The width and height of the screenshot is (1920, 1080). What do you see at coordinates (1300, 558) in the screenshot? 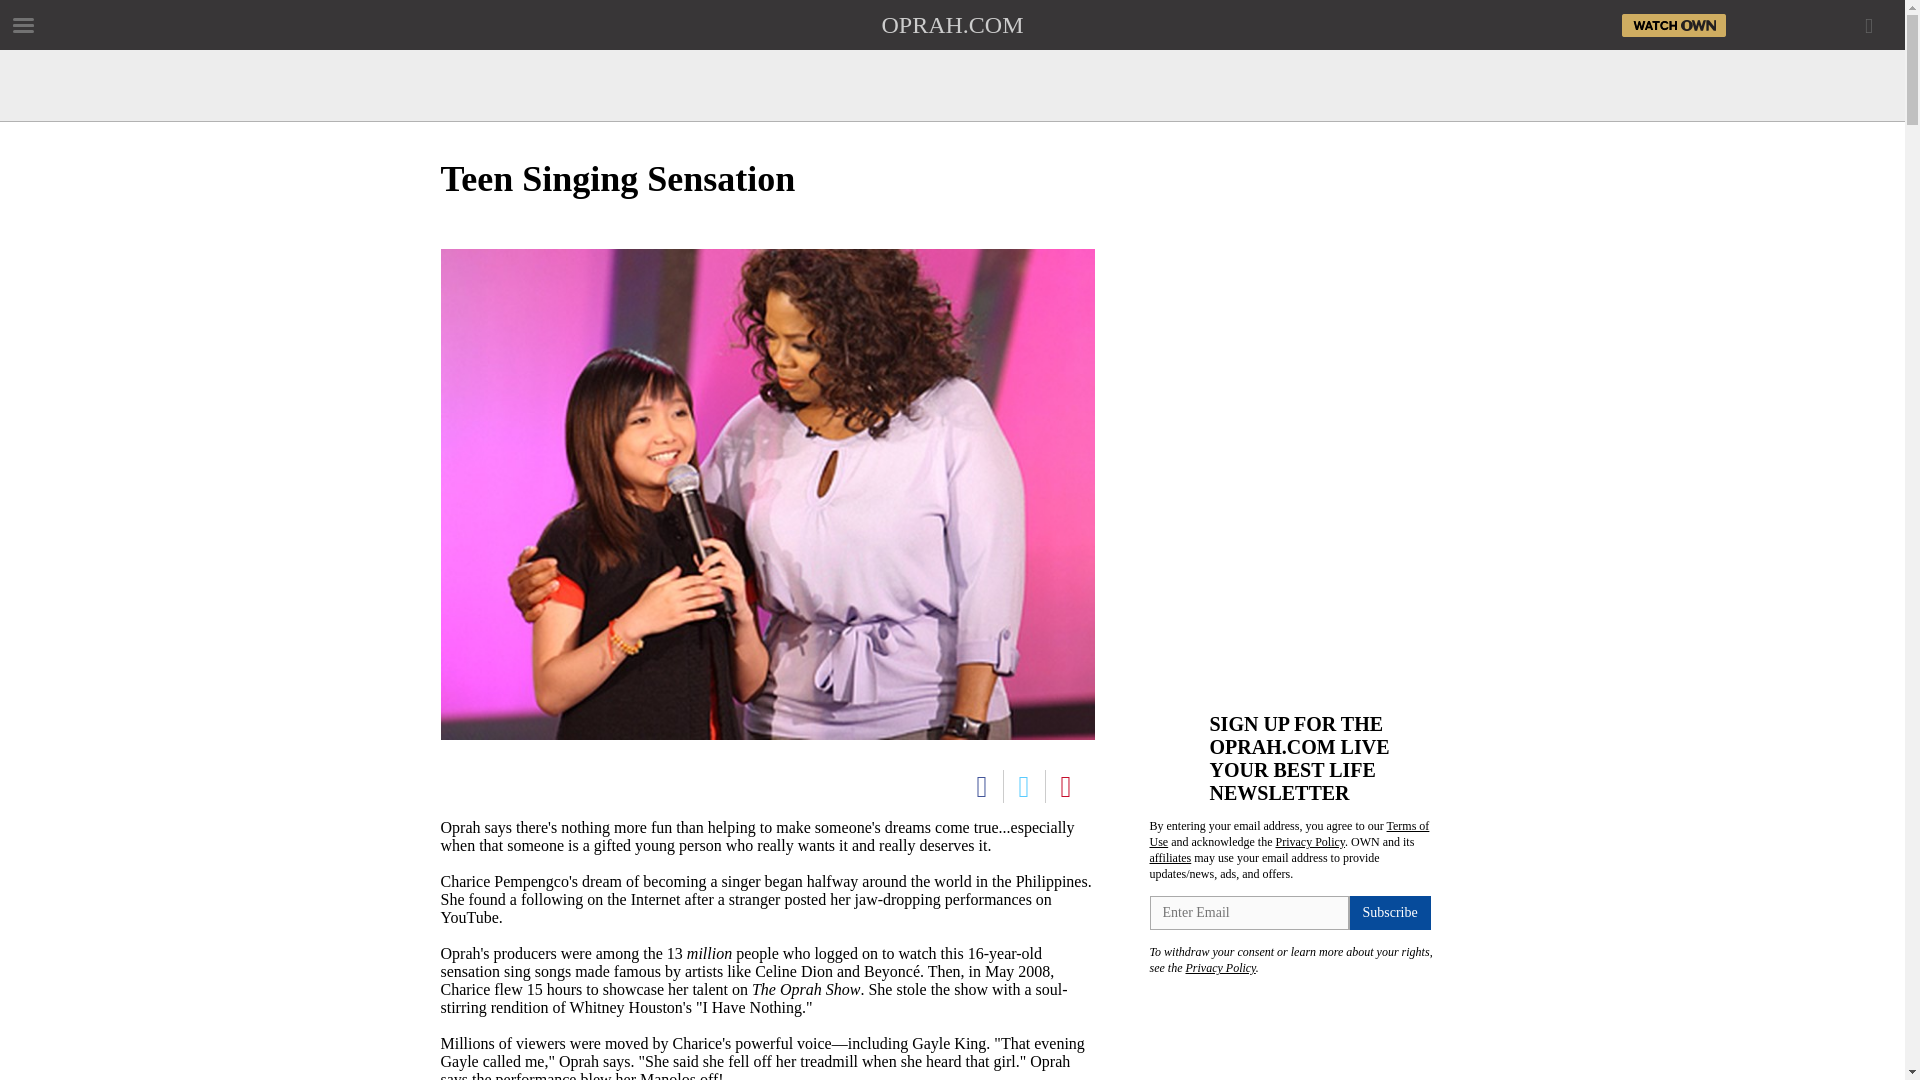
I see `3rd party ad content` at bounding box center [1300, 558].